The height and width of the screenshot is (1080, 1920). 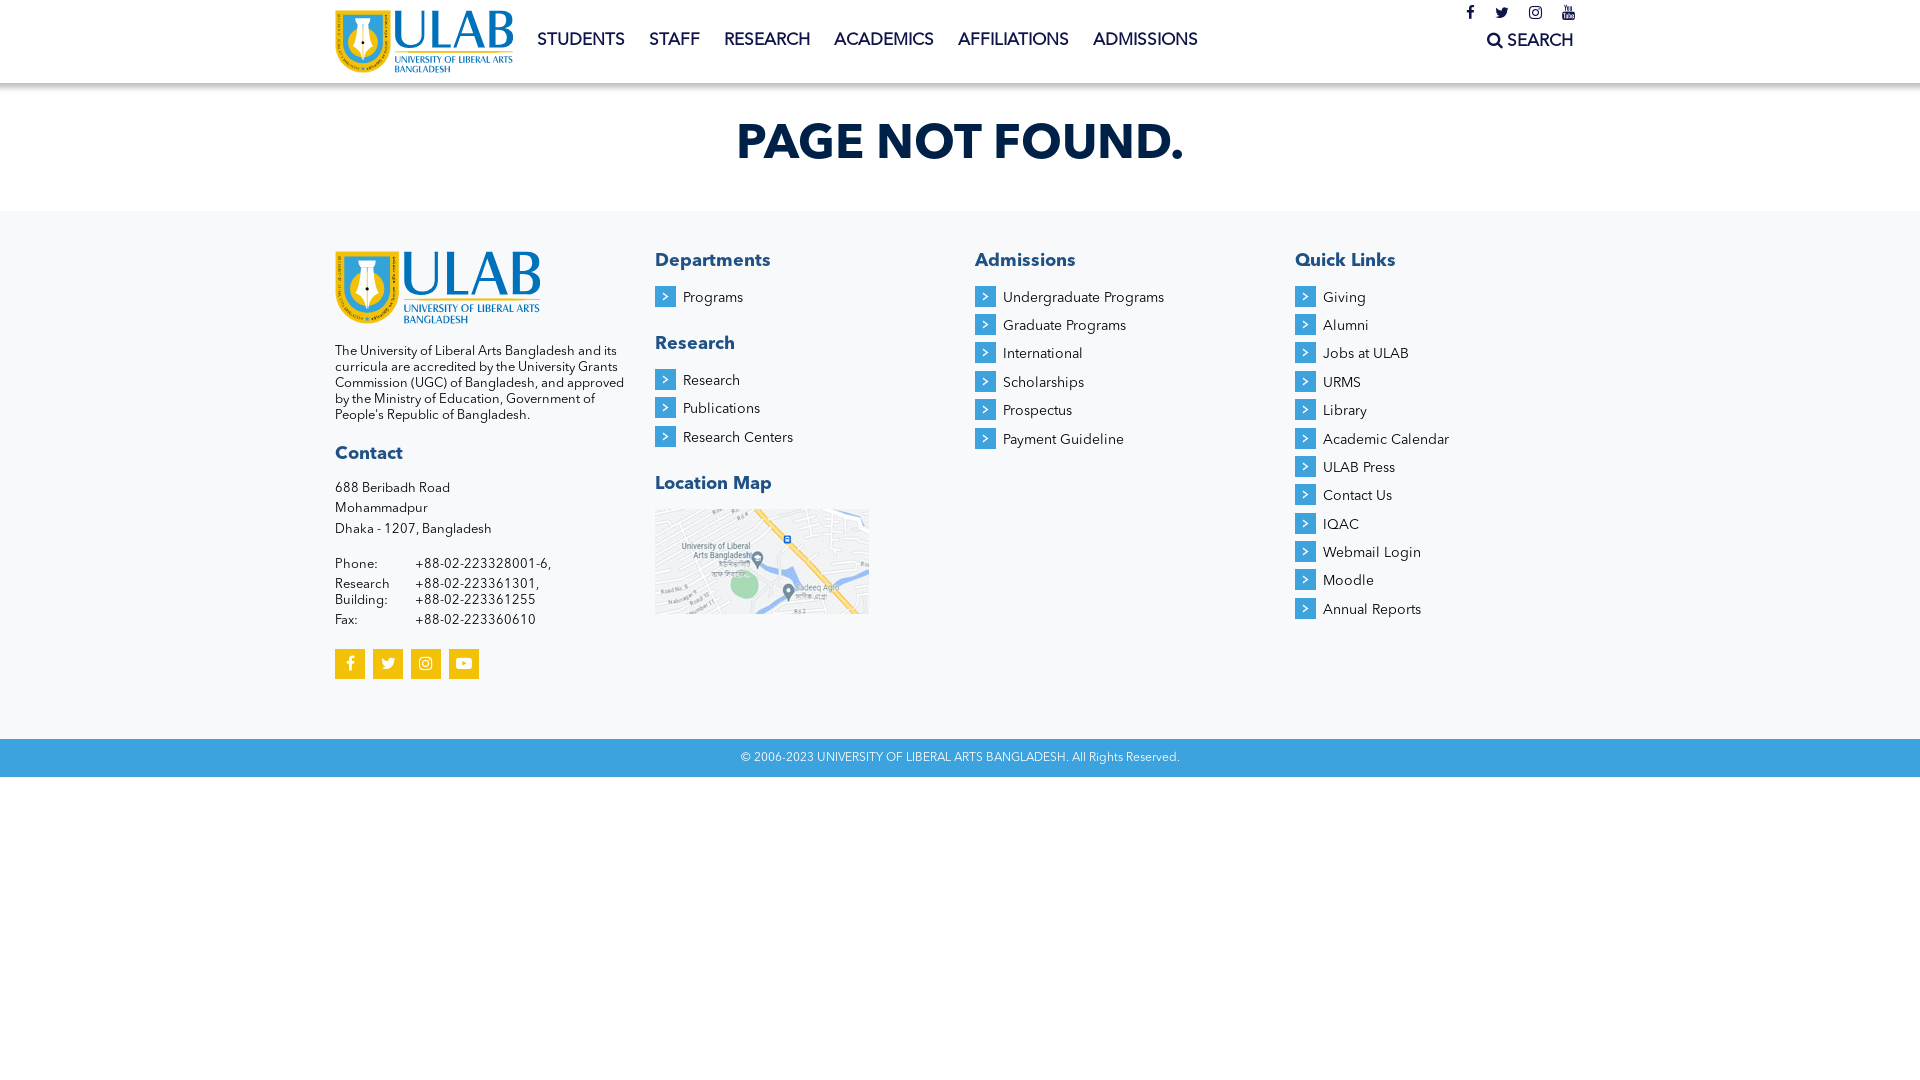 I want to click on Alumni, so click(x=1346, y=326).